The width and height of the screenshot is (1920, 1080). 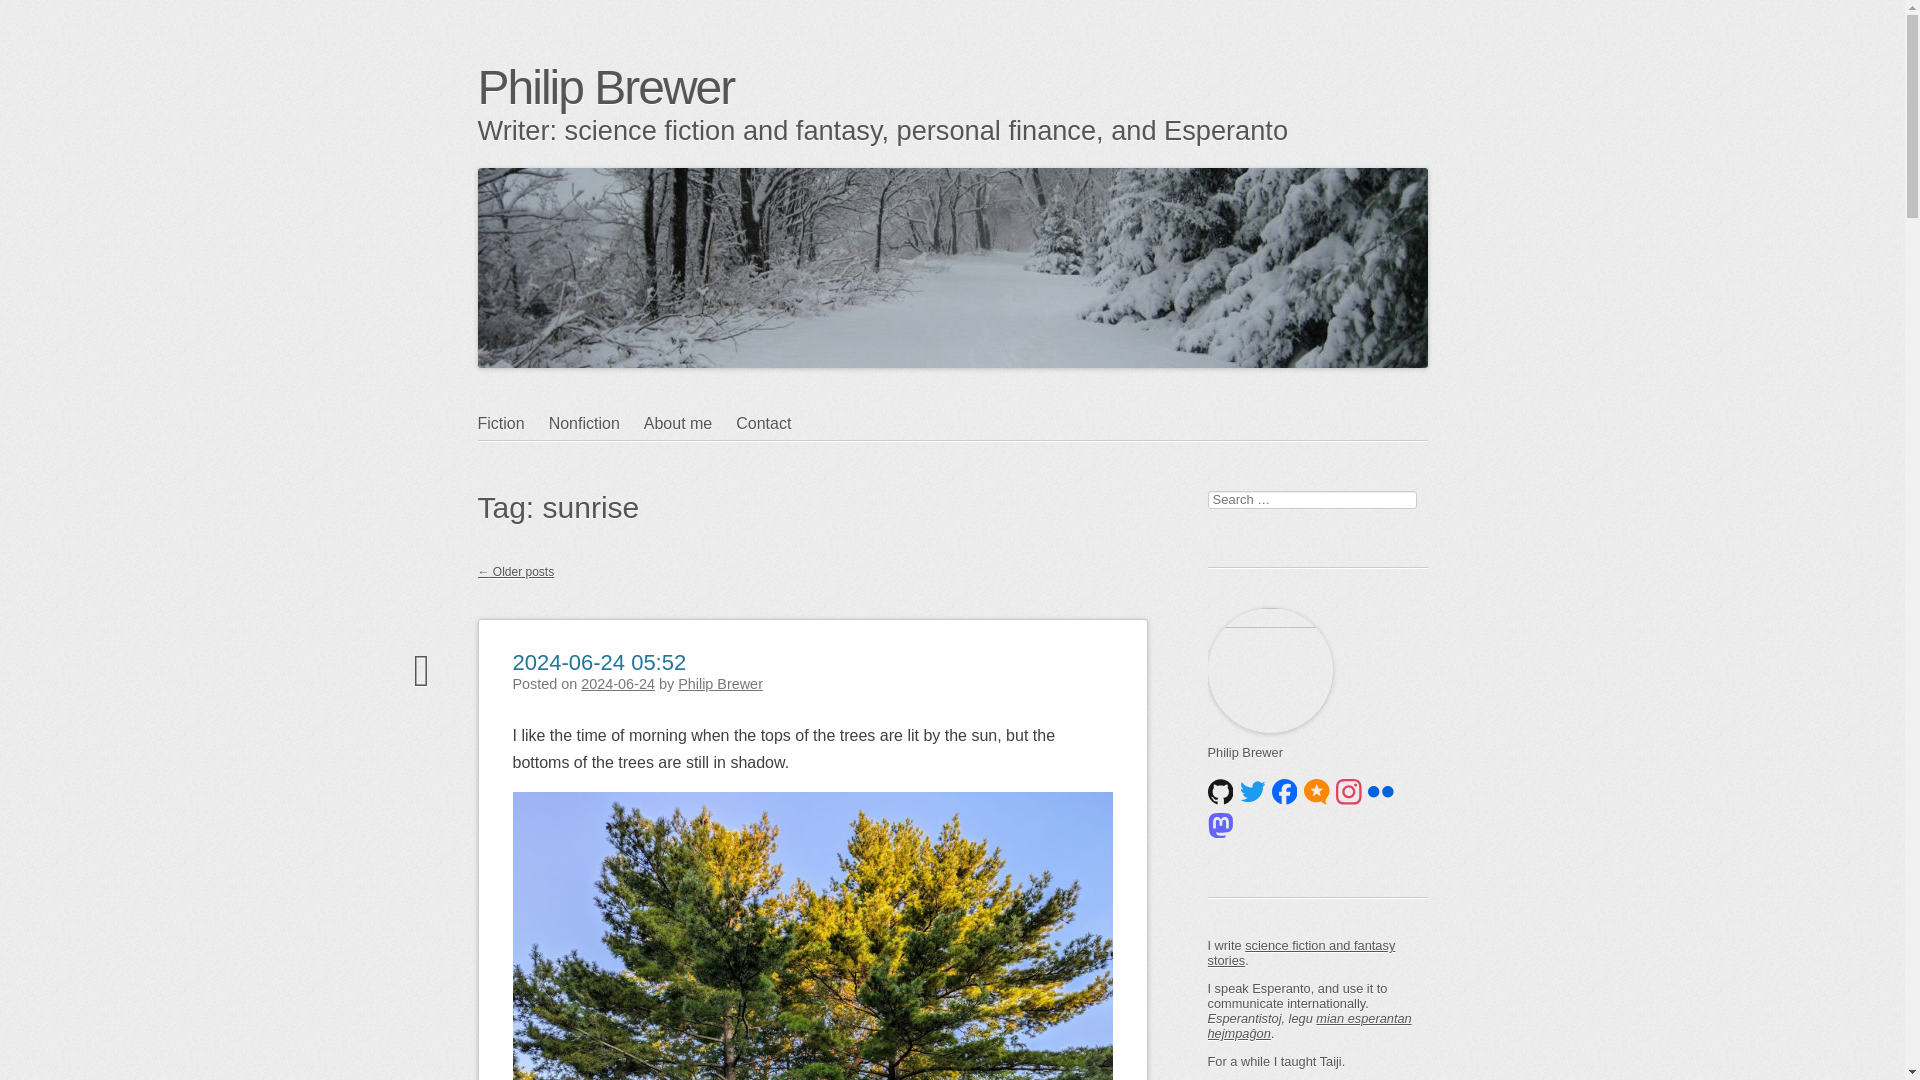 I want to click on Contact, so click(x=774, y=424).